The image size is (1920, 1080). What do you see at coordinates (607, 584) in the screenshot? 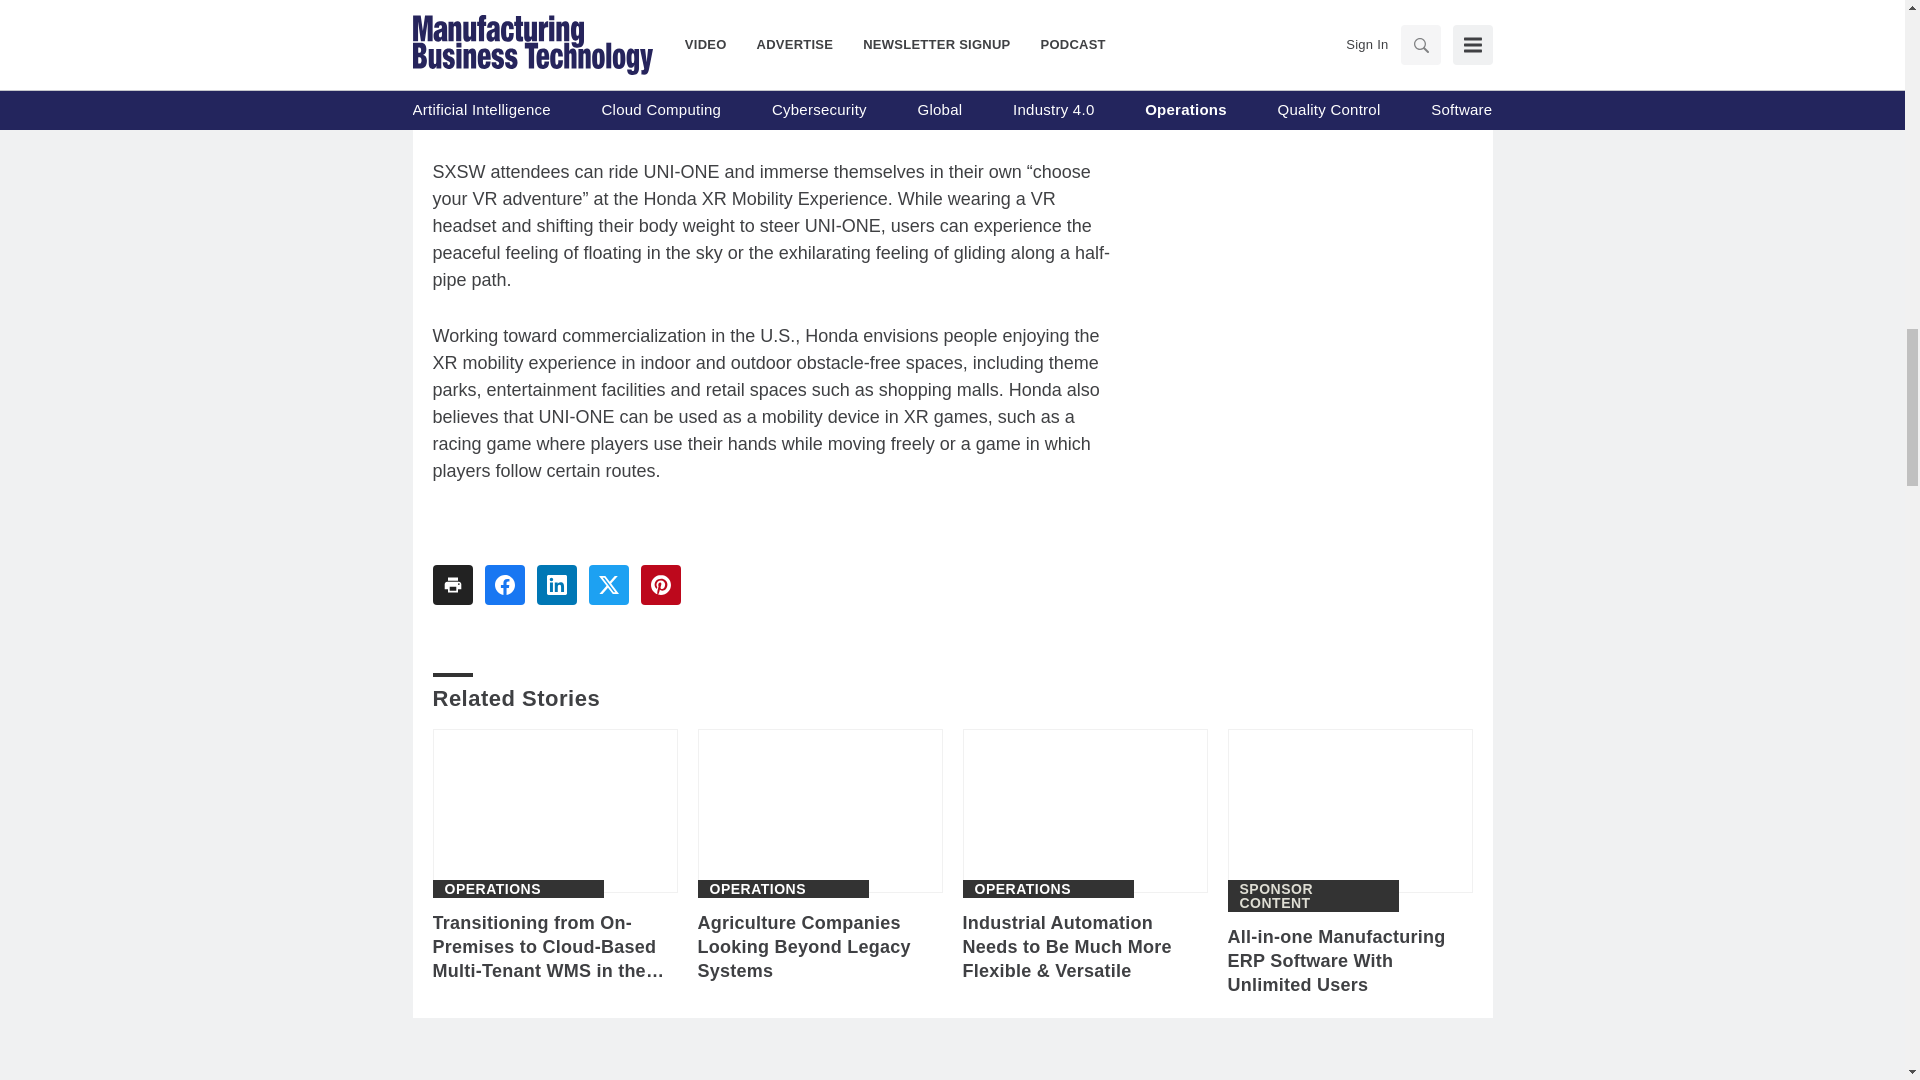
I see `Share To twitter` at bounding box center [607, 584].